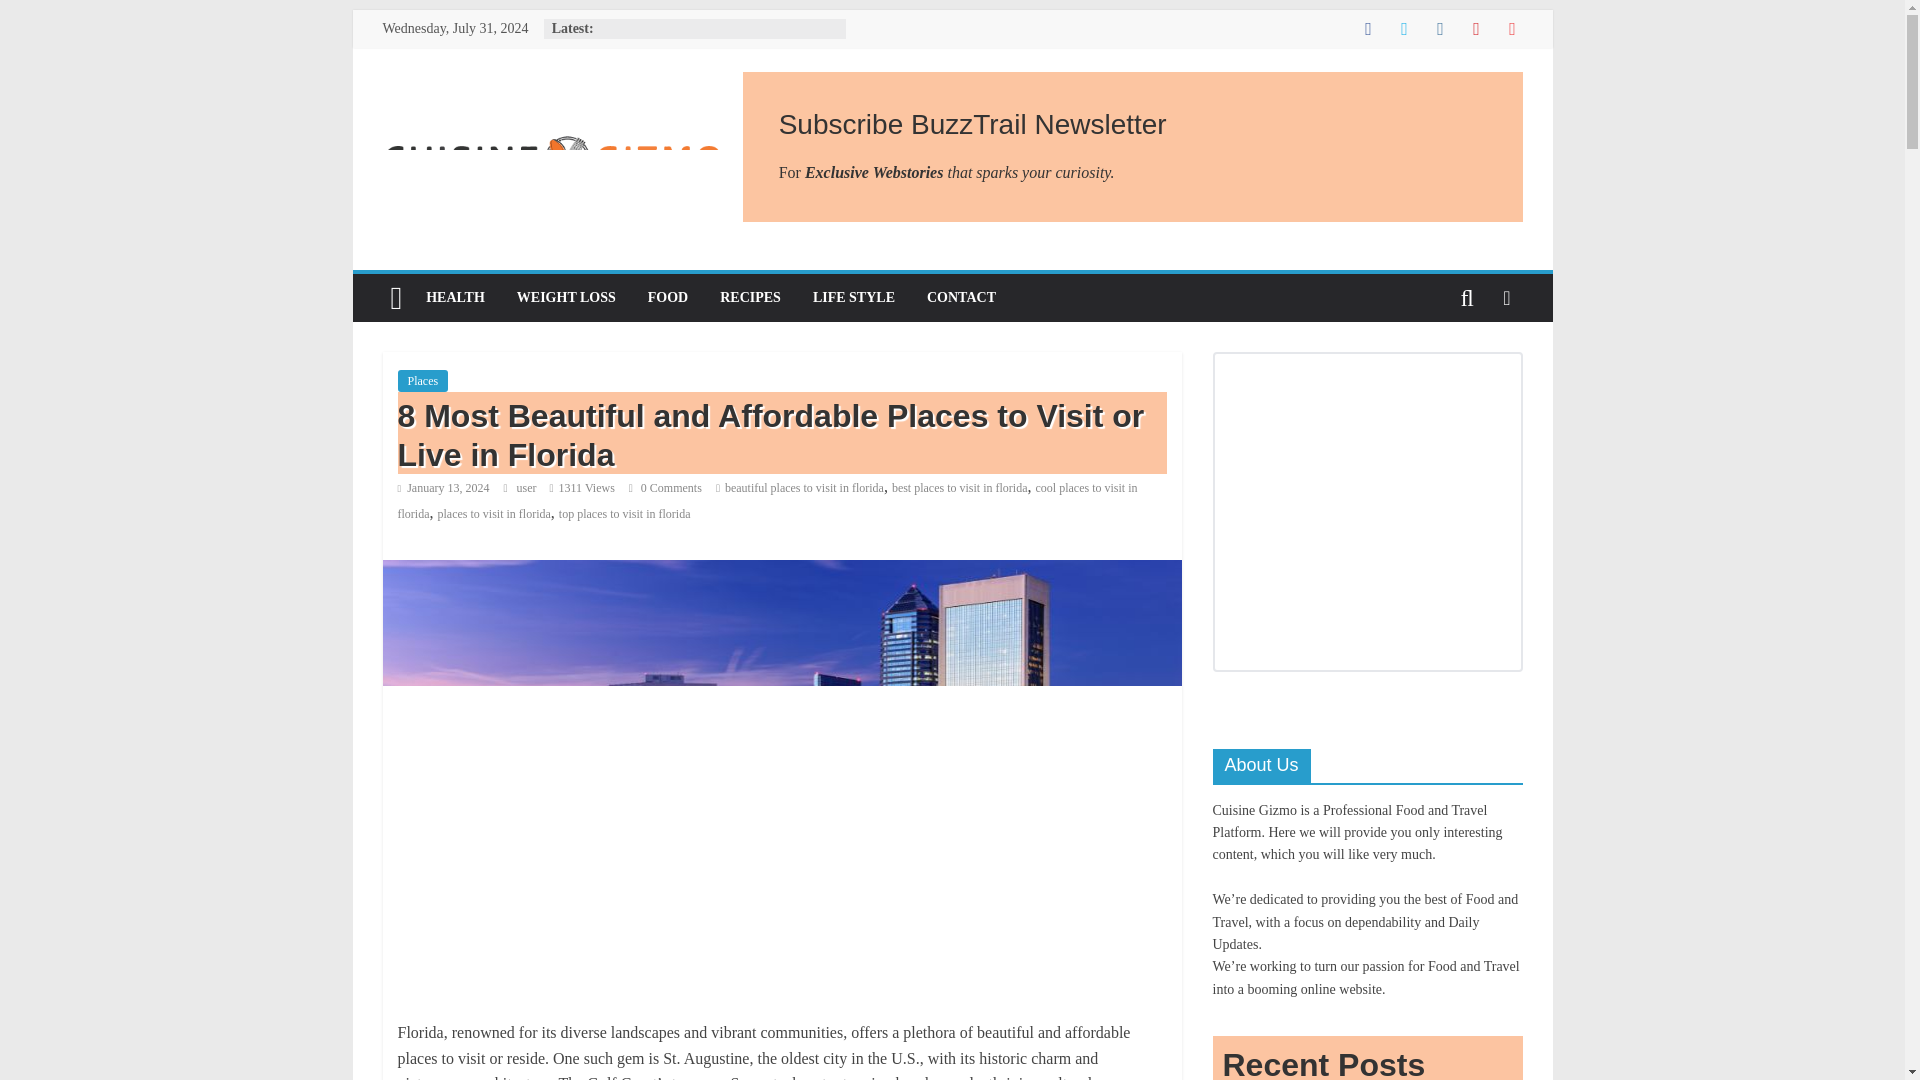  What do you see at coordinates (804, 487) in the screenshot?
I see `beautiful places to visit in florida` at bounding box center [804, 487].